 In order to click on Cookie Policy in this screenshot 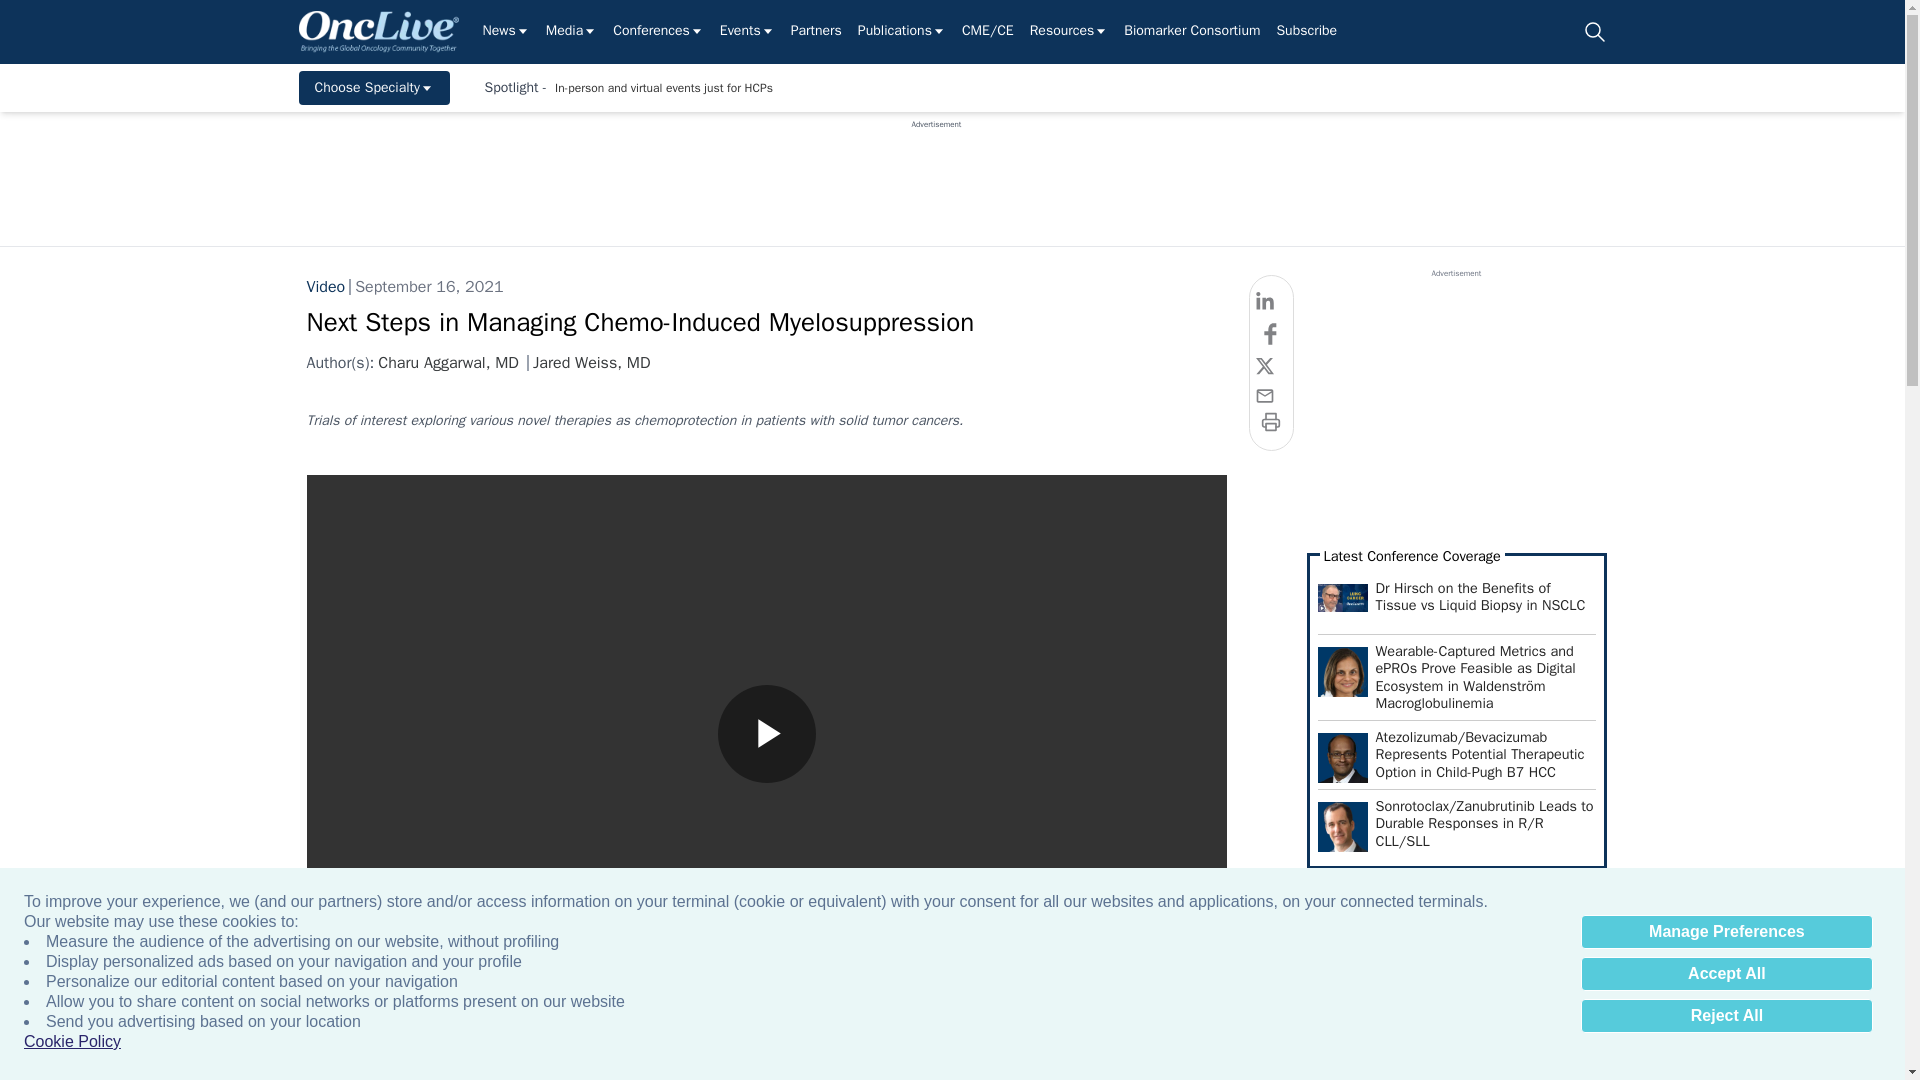, I will do `click(72, 1042)`.